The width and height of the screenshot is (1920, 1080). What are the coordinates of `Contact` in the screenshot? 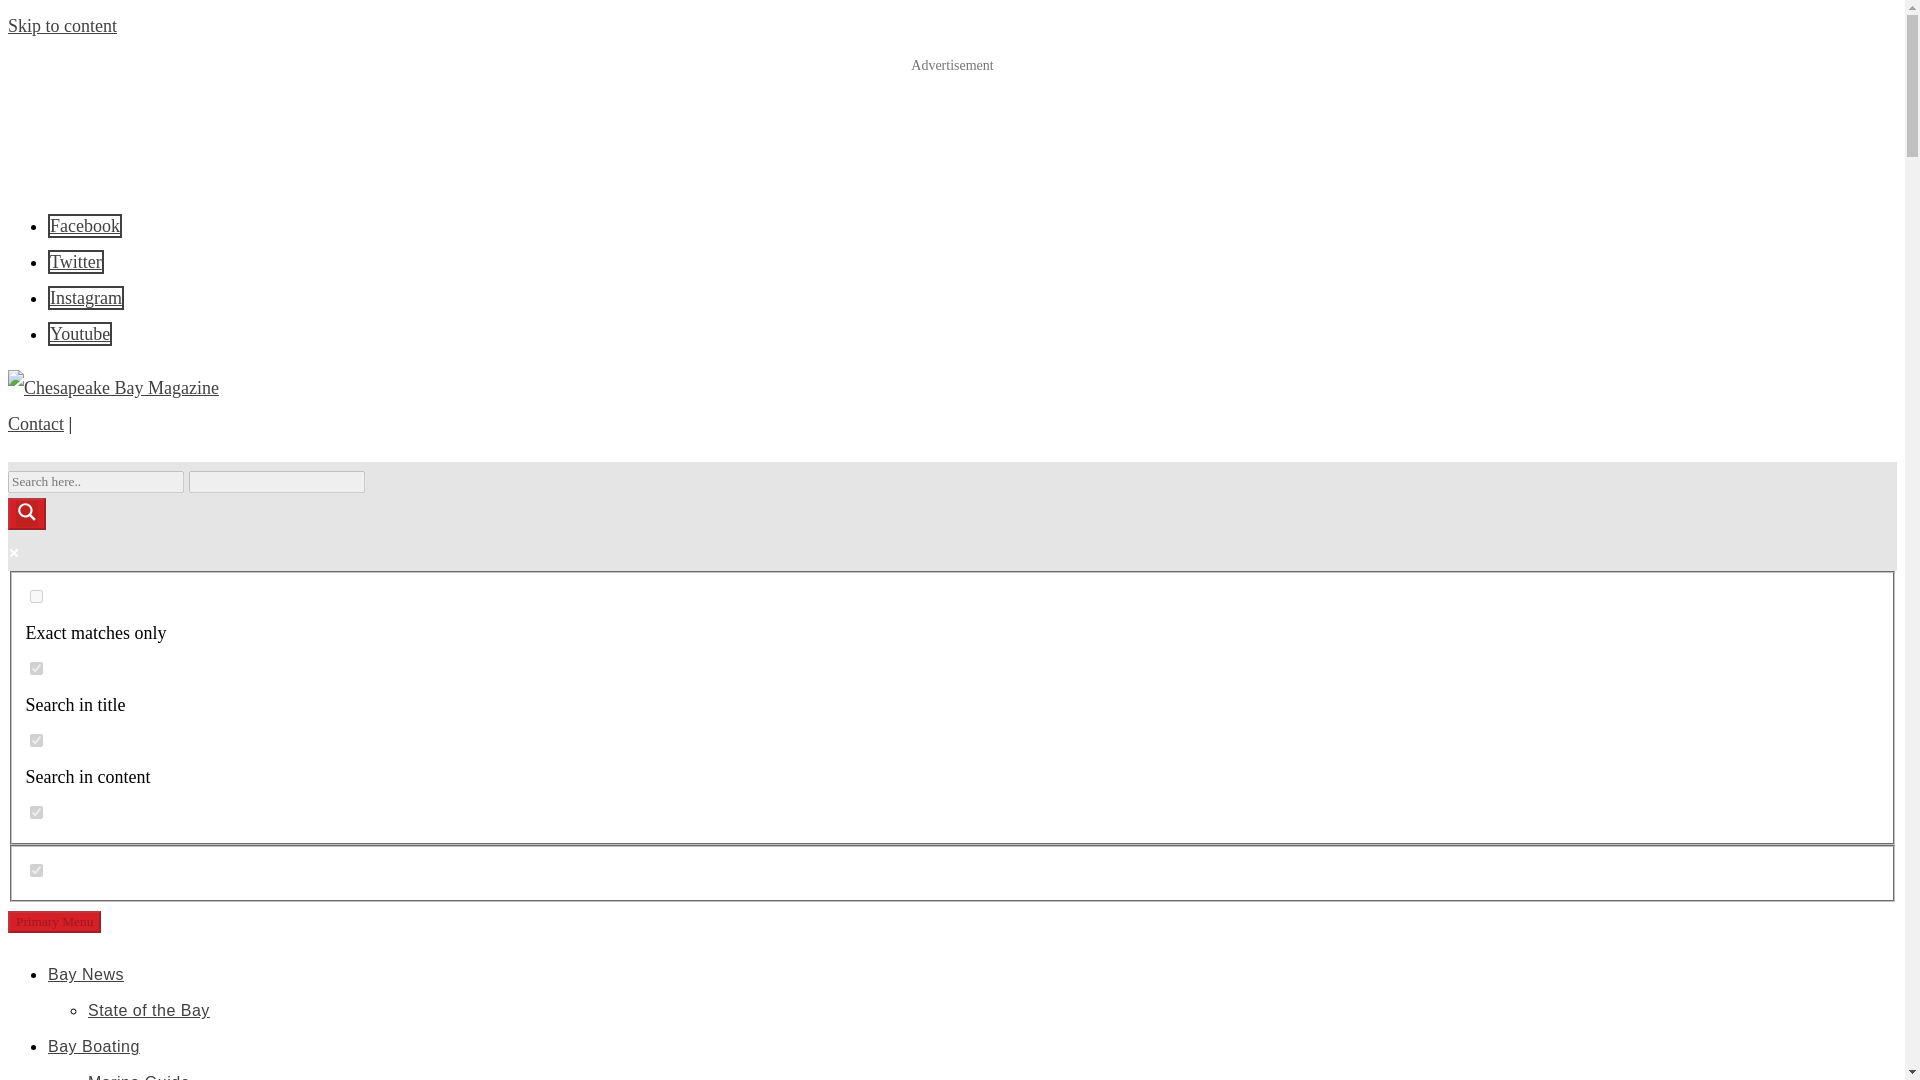 It's located at (35, 424).